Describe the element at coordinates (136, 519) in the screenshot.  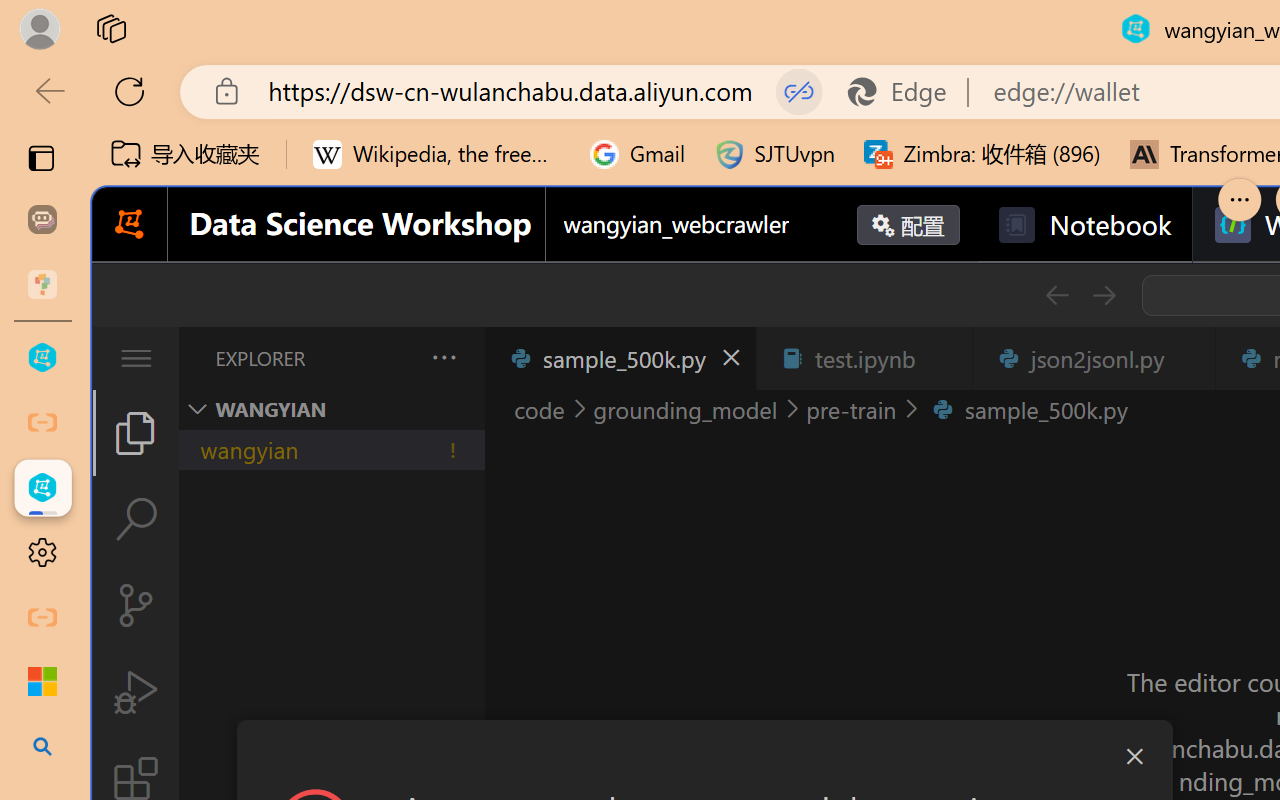
I see `Search (Ctrl+Shift+F)` at that location.